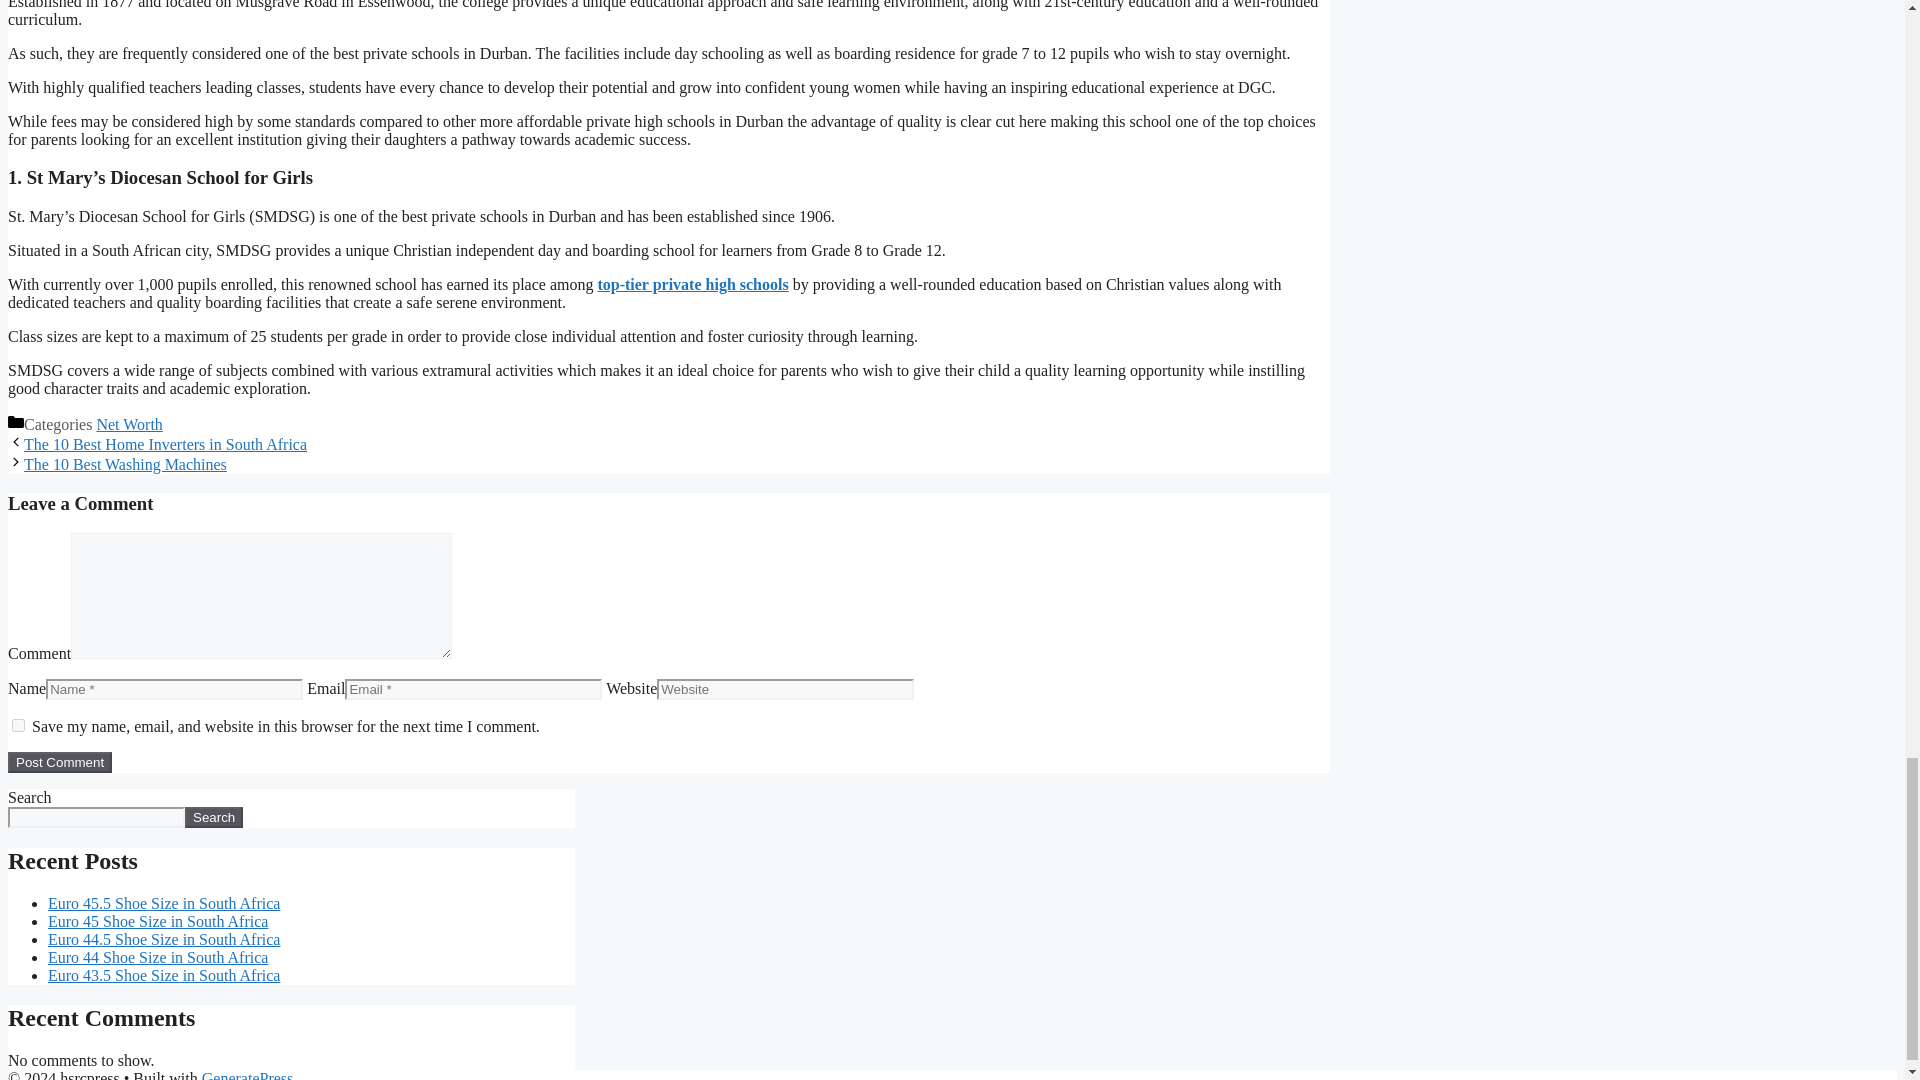 The width and height of the screenshot is (1920, 1080). I want to click on Euro 44.5 Shoe Size in South Africa, so click(164, 939).